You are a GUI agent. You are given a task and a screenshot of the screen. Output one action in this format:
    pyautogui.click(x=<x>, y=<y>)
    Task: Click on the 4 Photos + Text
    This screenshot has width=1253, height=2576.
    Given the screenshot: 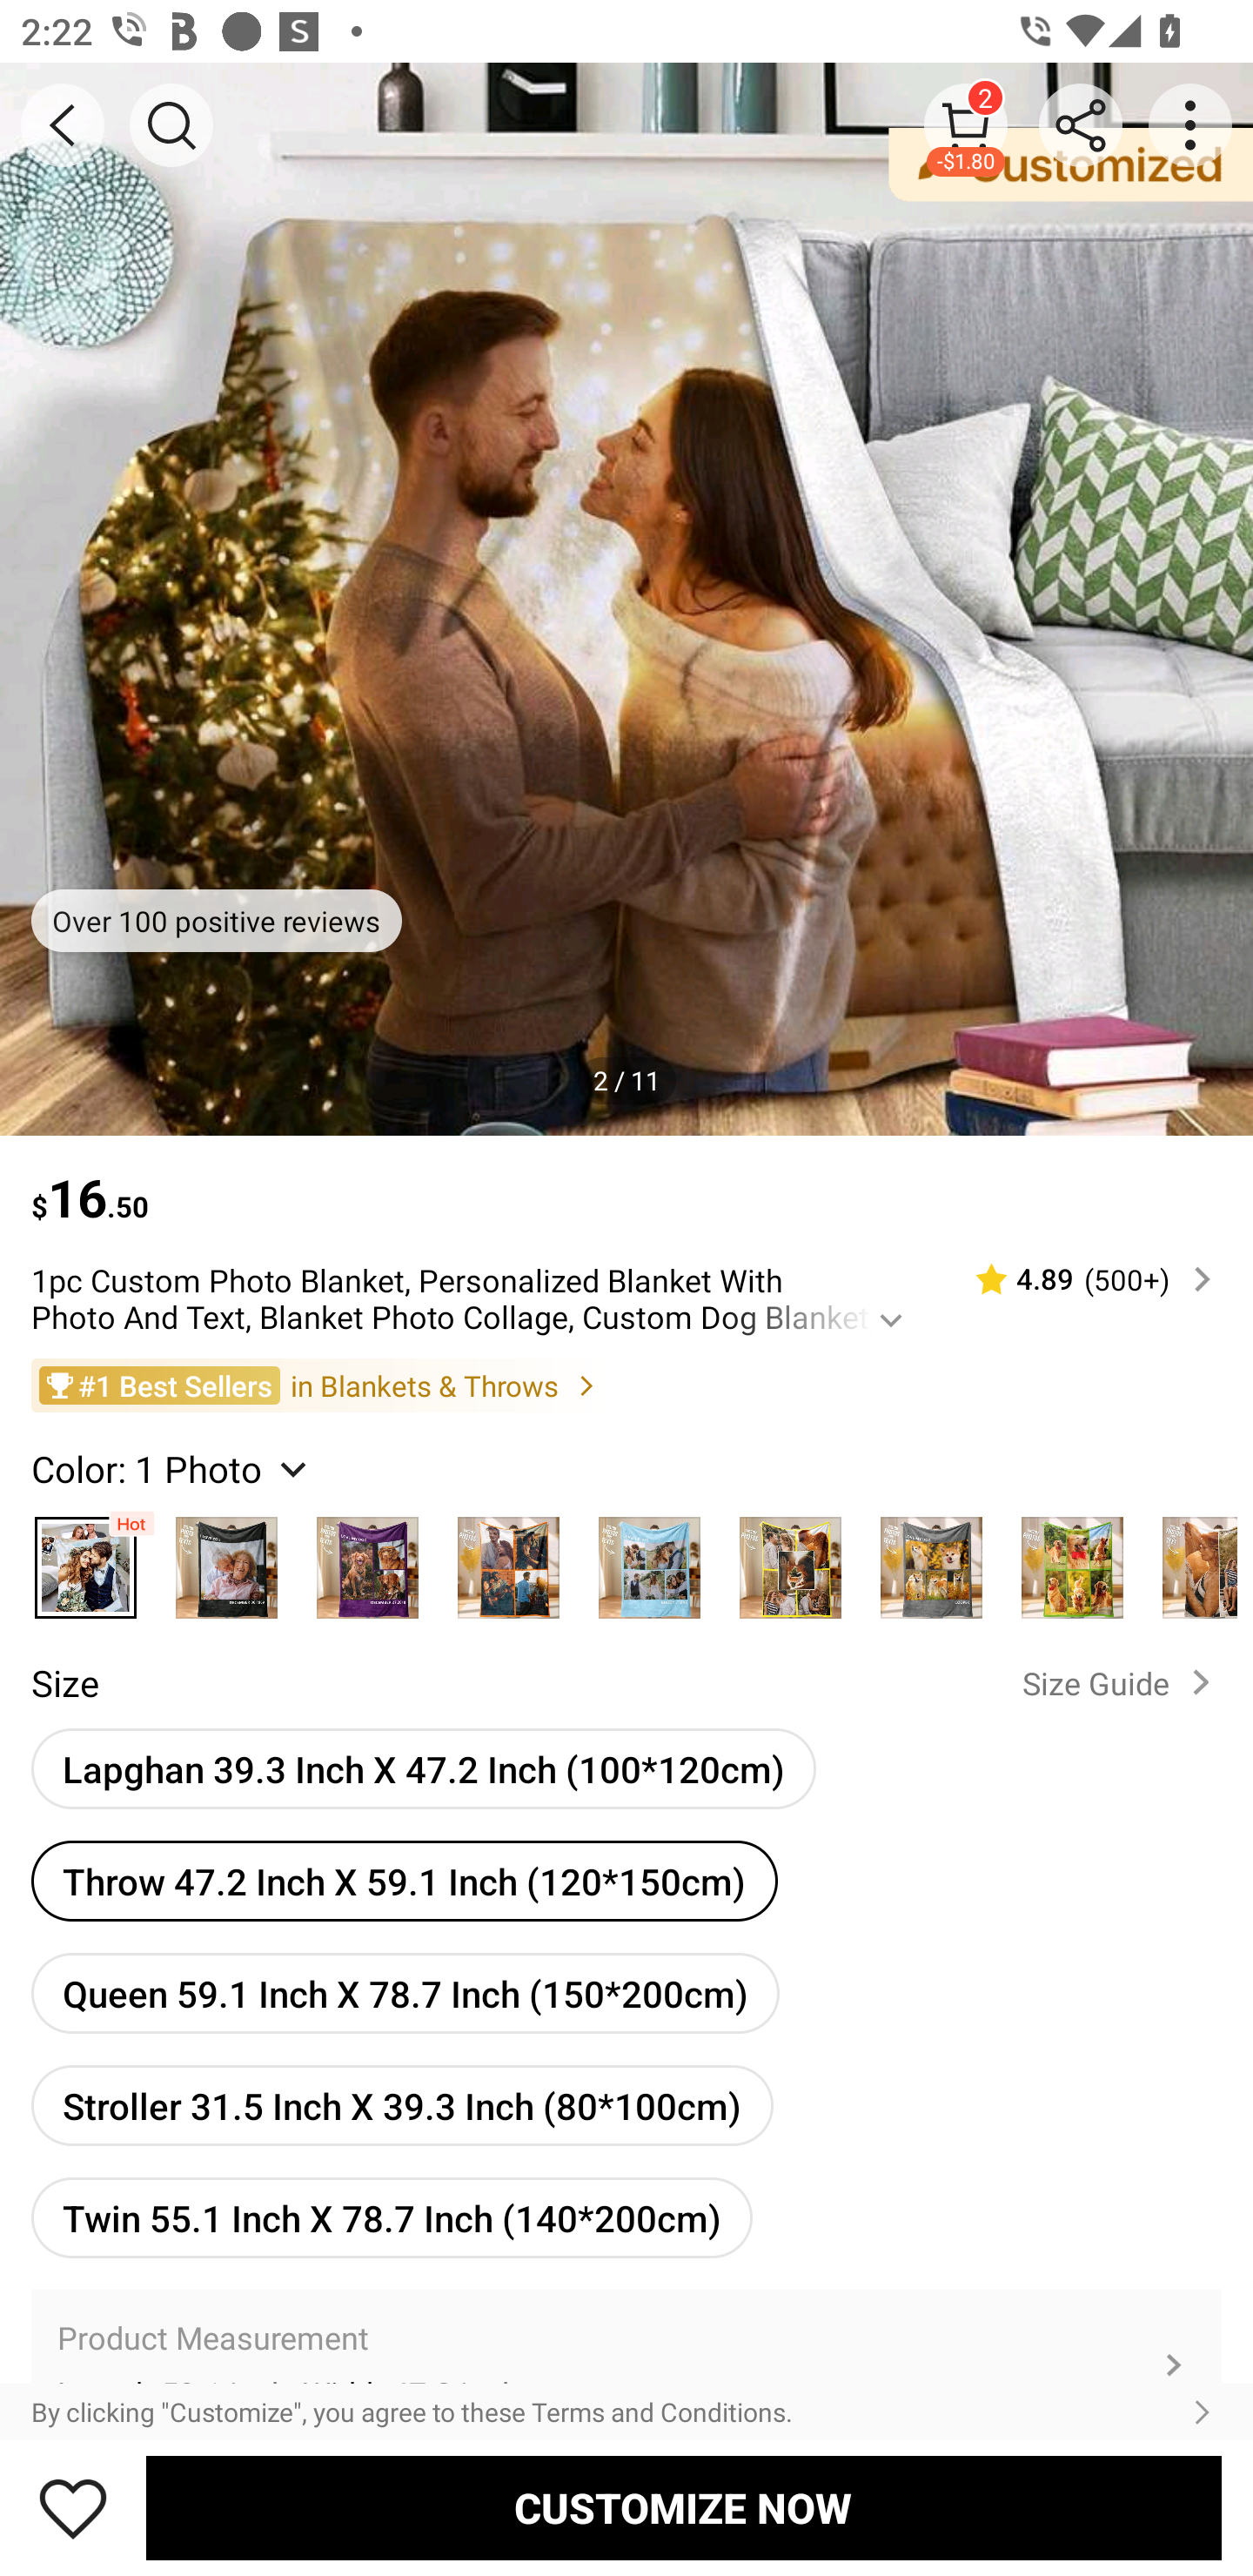 What is the action you would take?
    pyautogui.click(x=649, y=1560)
    